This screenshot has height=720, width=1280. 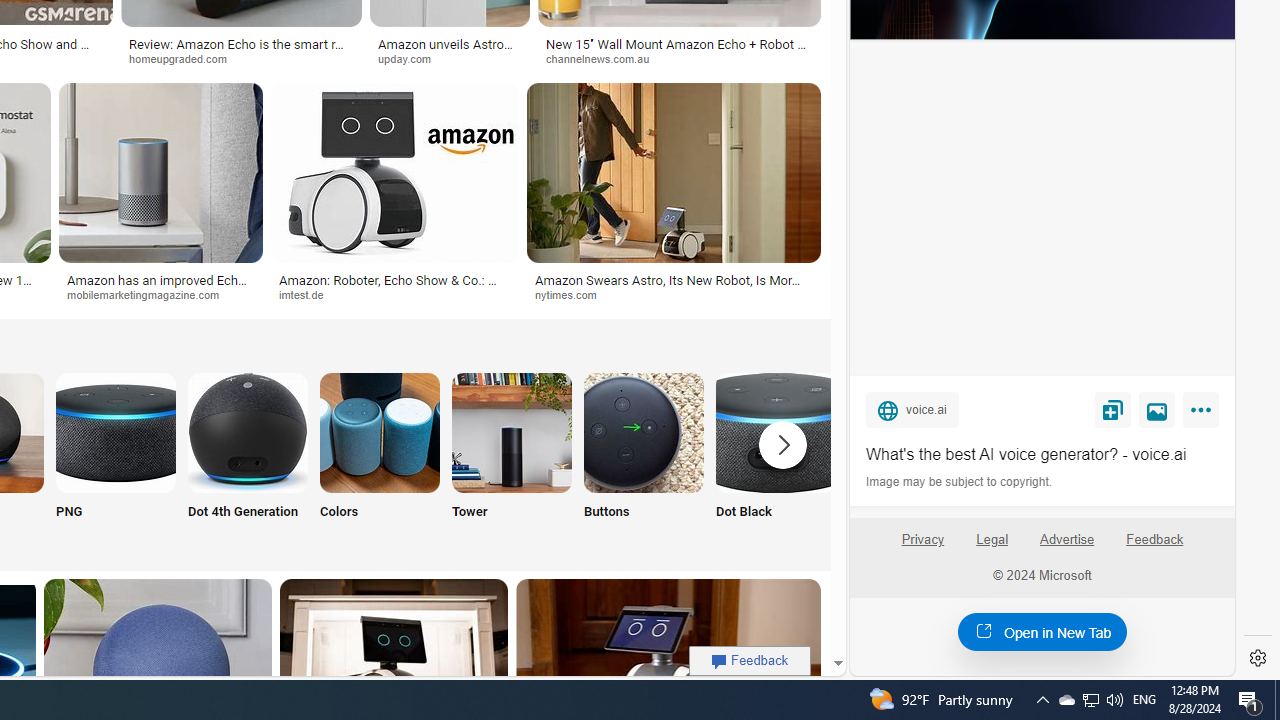 I want to click on Save, so click(x=1112, y=409).